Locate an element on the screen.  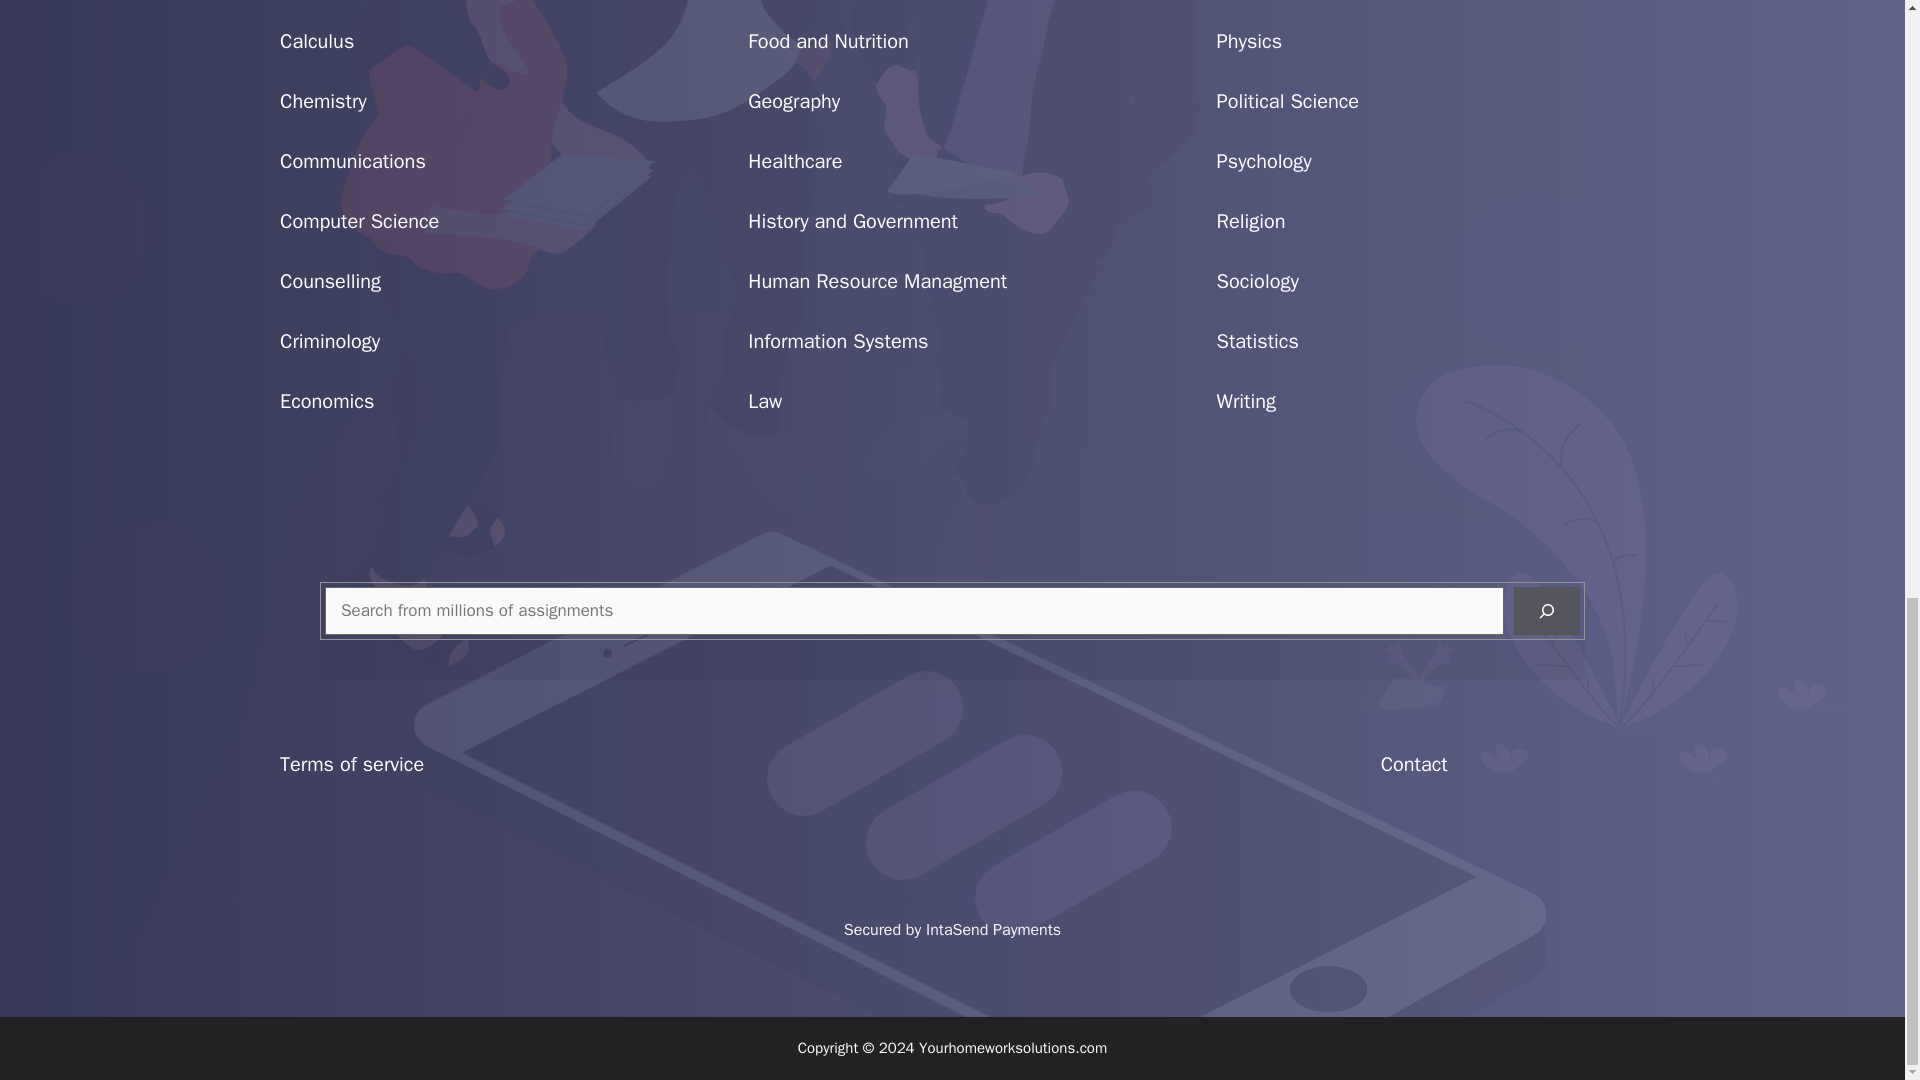
Counselling is located at coordinates (330, 280).